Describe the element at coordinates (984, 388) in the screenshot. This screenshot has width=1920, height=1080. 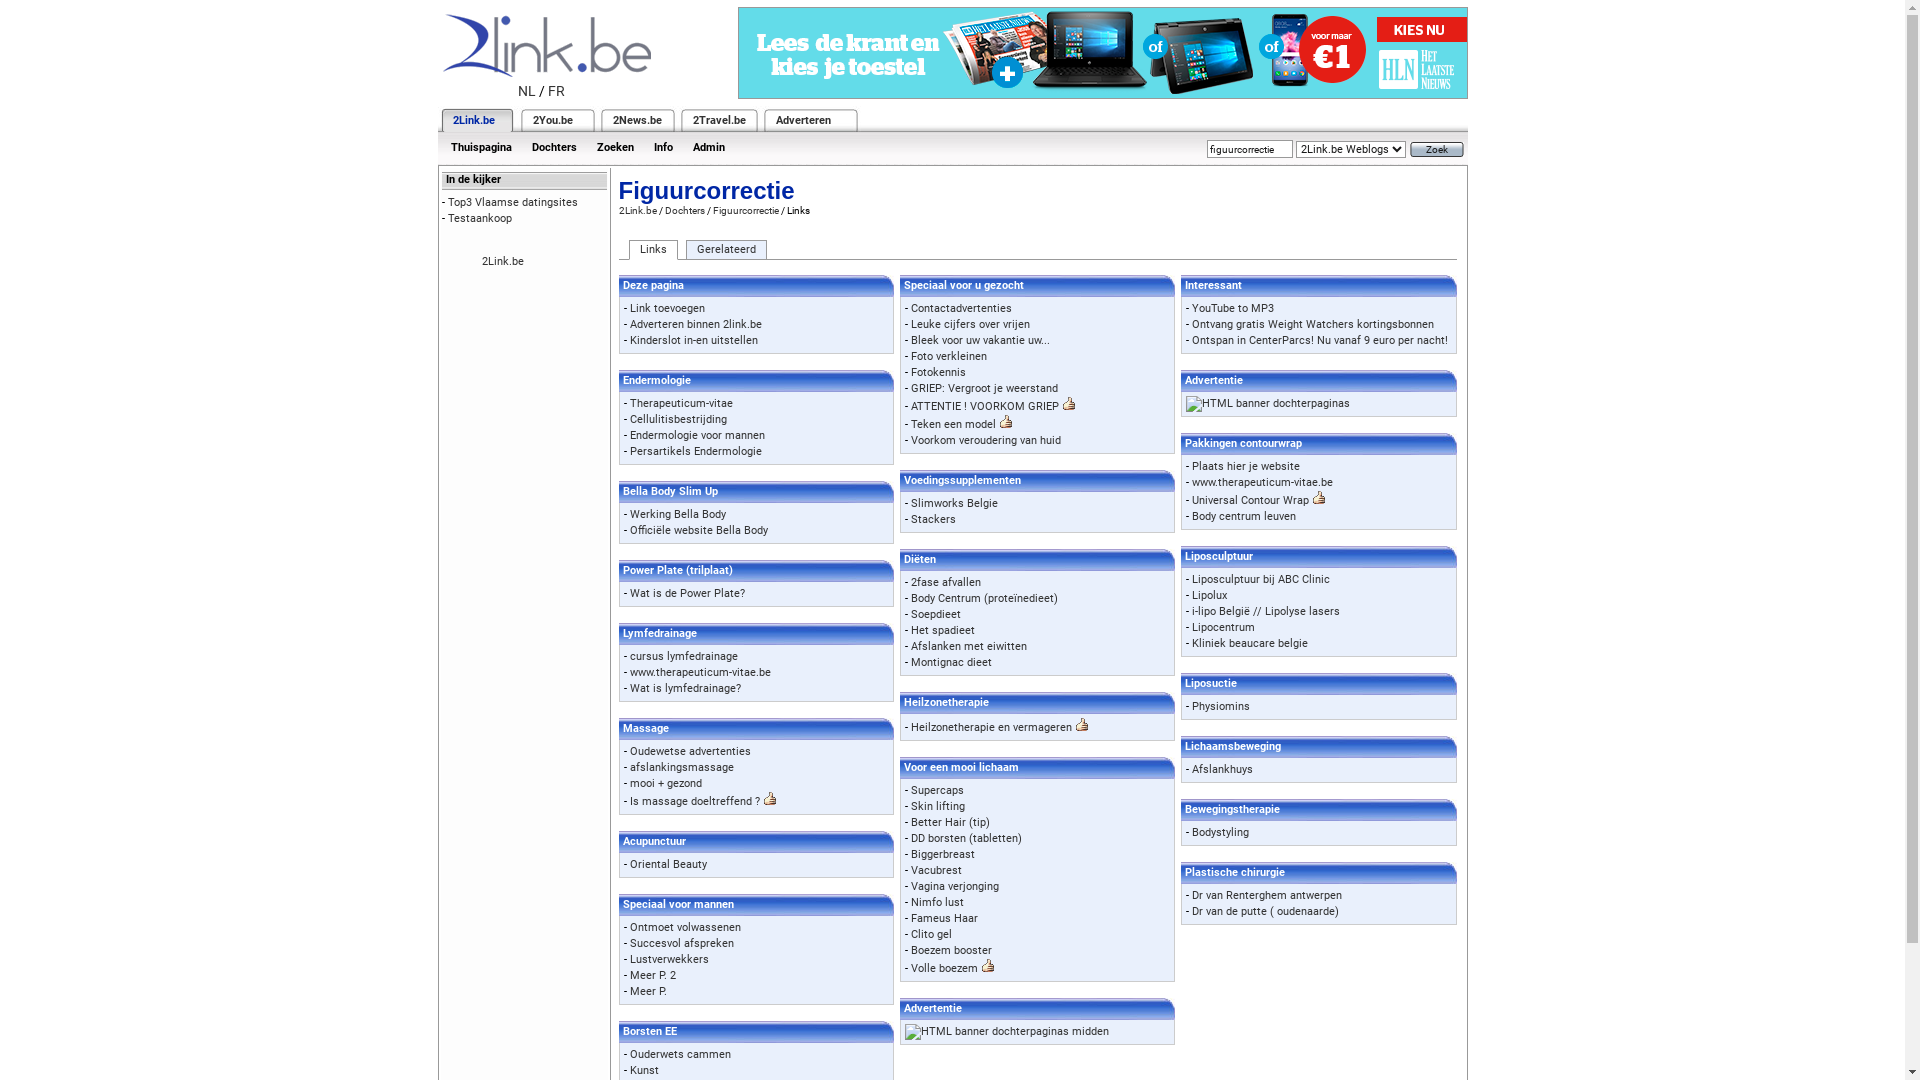
I see `GRIEP: Vergroot je weerstand` at that location.